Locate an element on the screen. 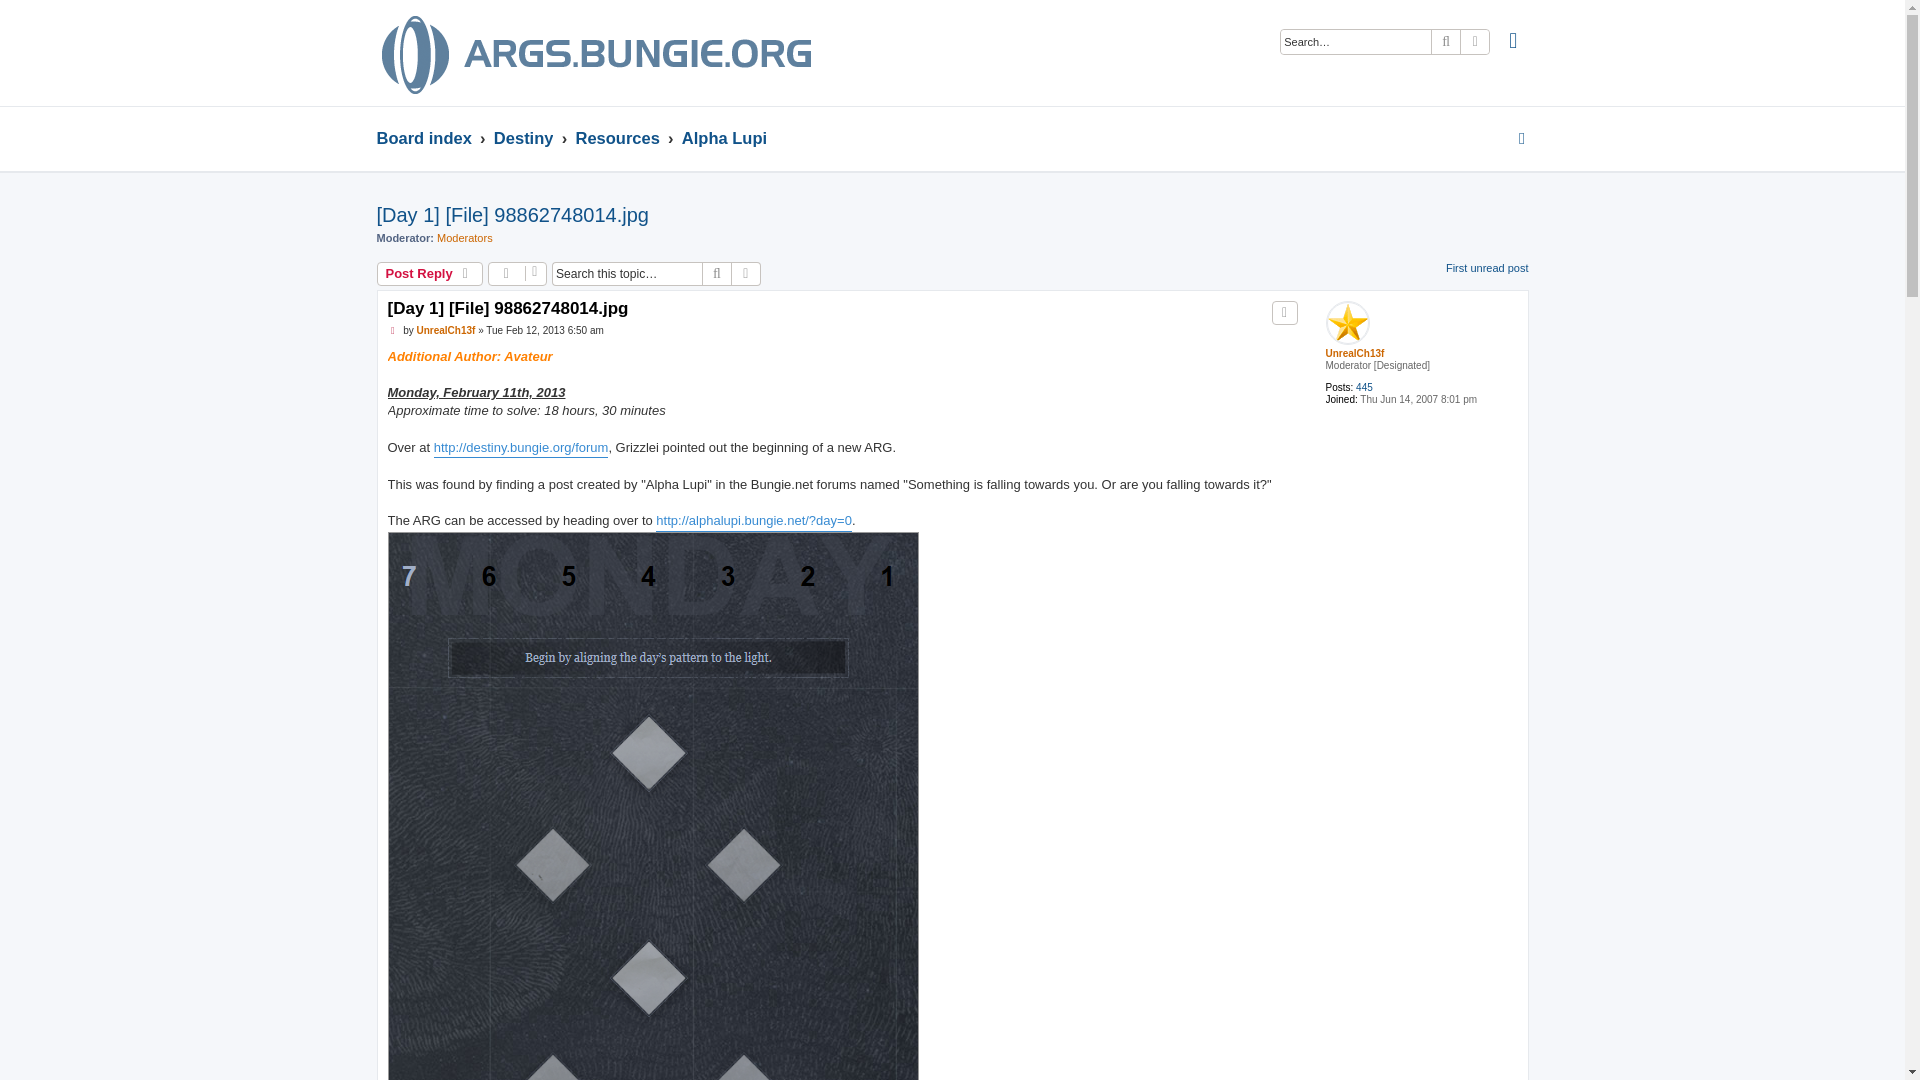 Image resolution: width=1920 pixels, height=1080 pixels. Search for keywords is located at coordinates (1355, 42).